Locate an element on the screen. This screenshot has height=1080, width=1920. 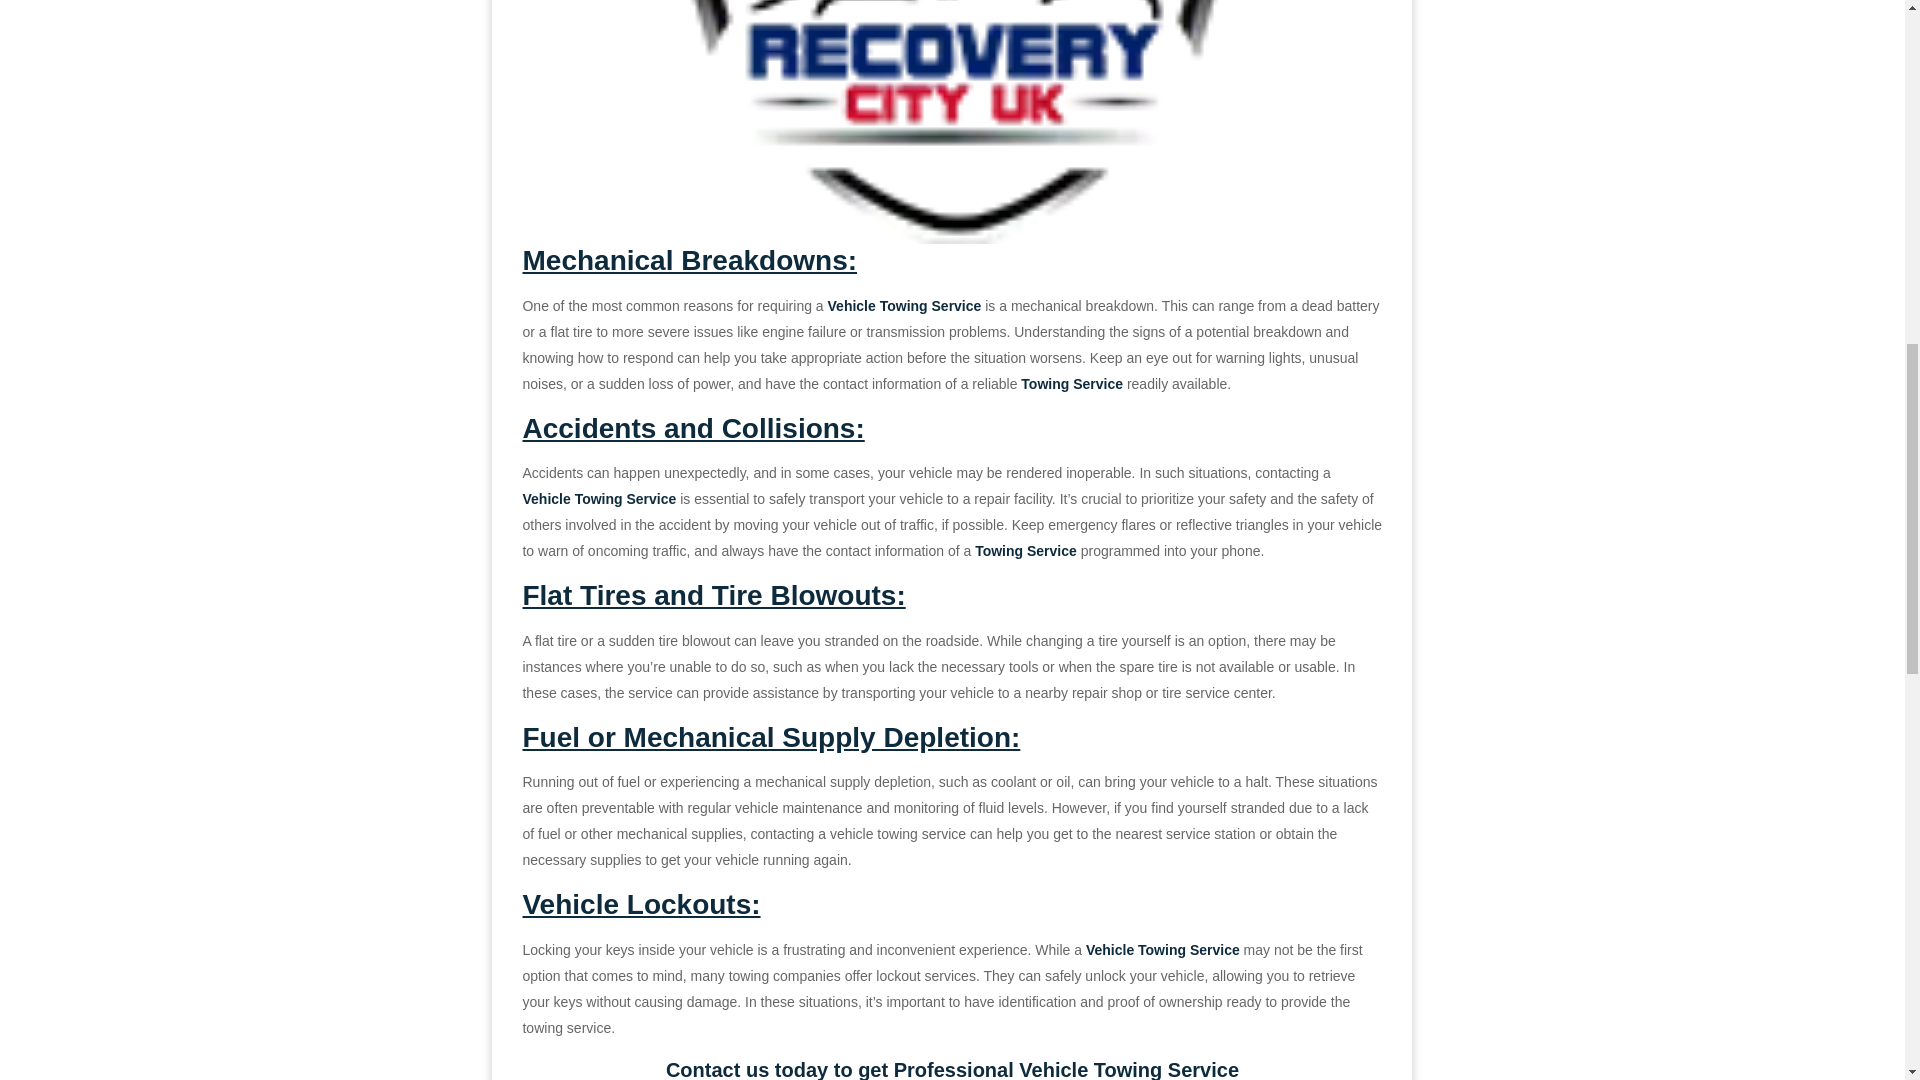
Vehicle Towing Service is located at coordinates (904, 306).